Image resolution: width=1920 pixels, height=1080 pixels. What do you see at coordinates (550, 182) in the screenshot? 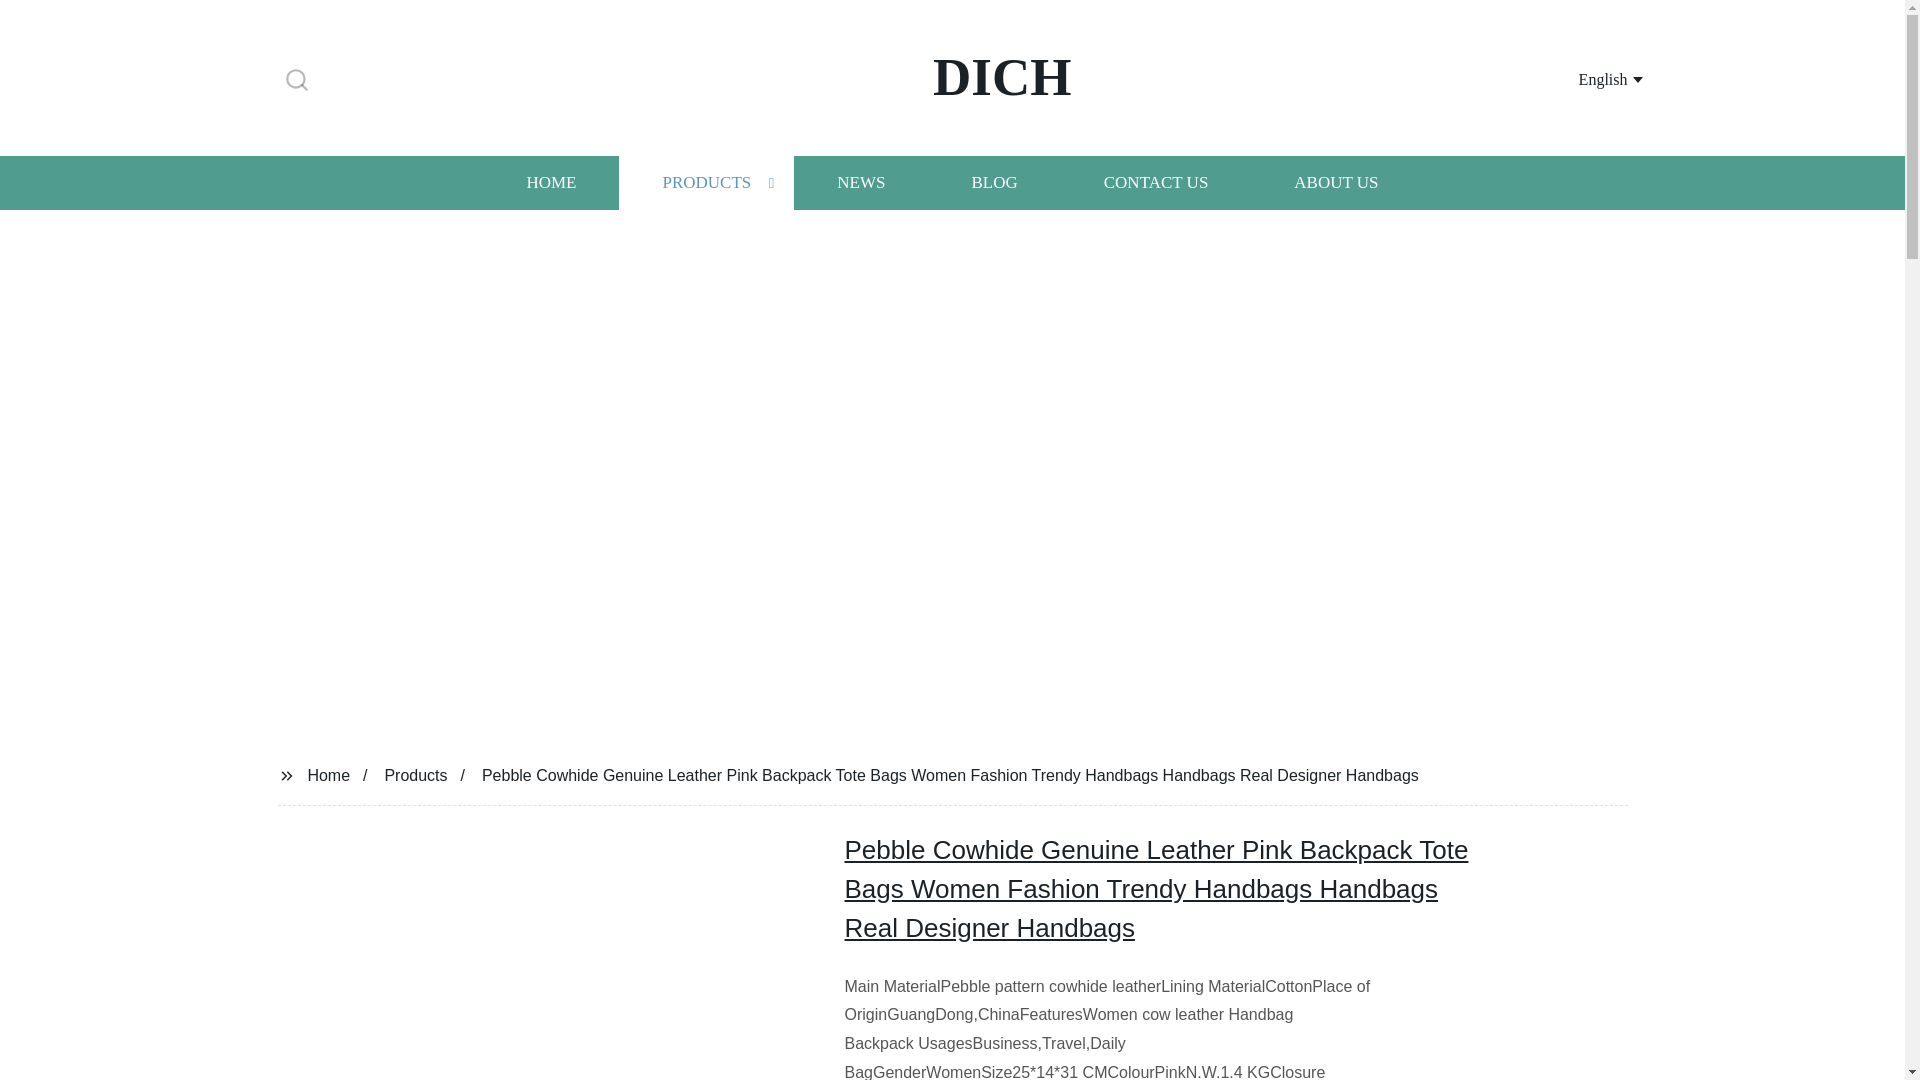
I see `HOME` at bounding box center [550, 182].